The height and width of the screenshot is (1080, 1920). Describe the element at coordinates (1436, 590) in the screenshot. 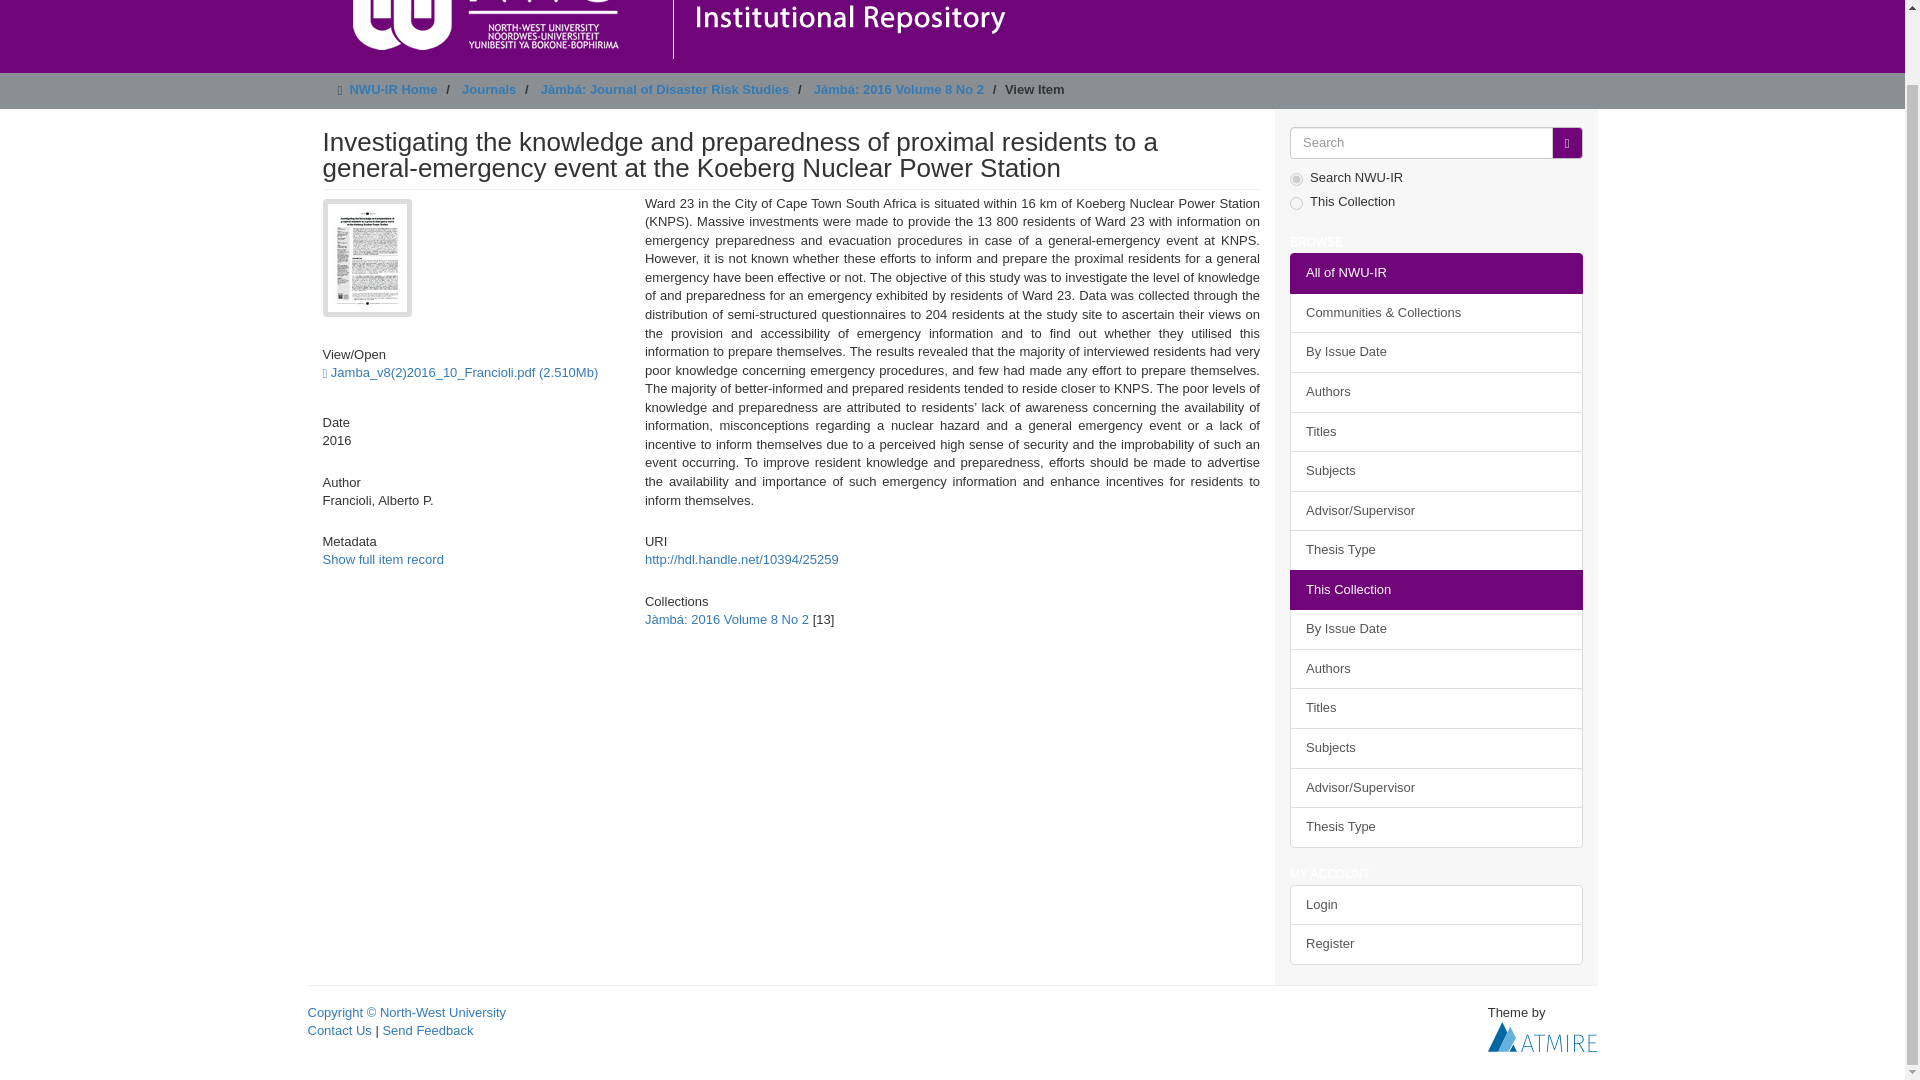

I see `This Collection` at that location.